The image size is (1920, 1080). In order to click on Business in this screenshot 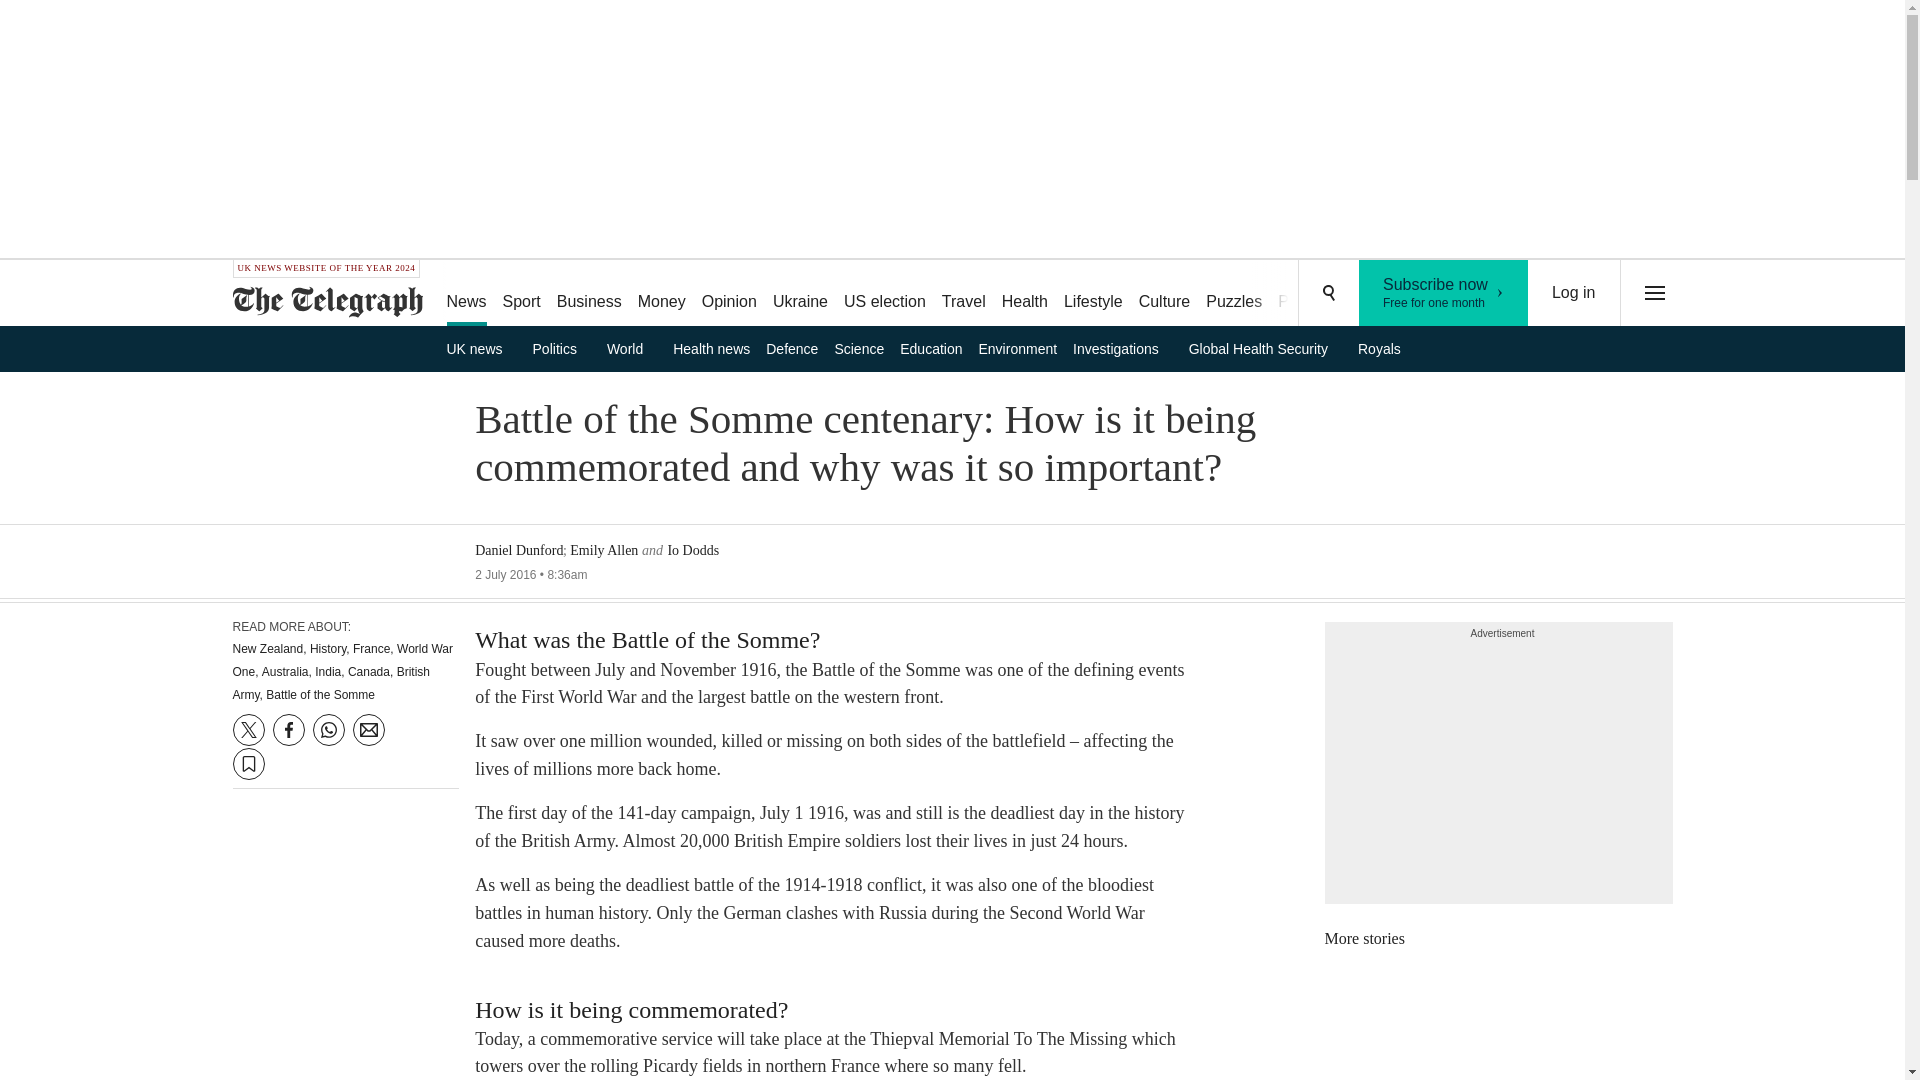, I will do `click(589, 294)`.